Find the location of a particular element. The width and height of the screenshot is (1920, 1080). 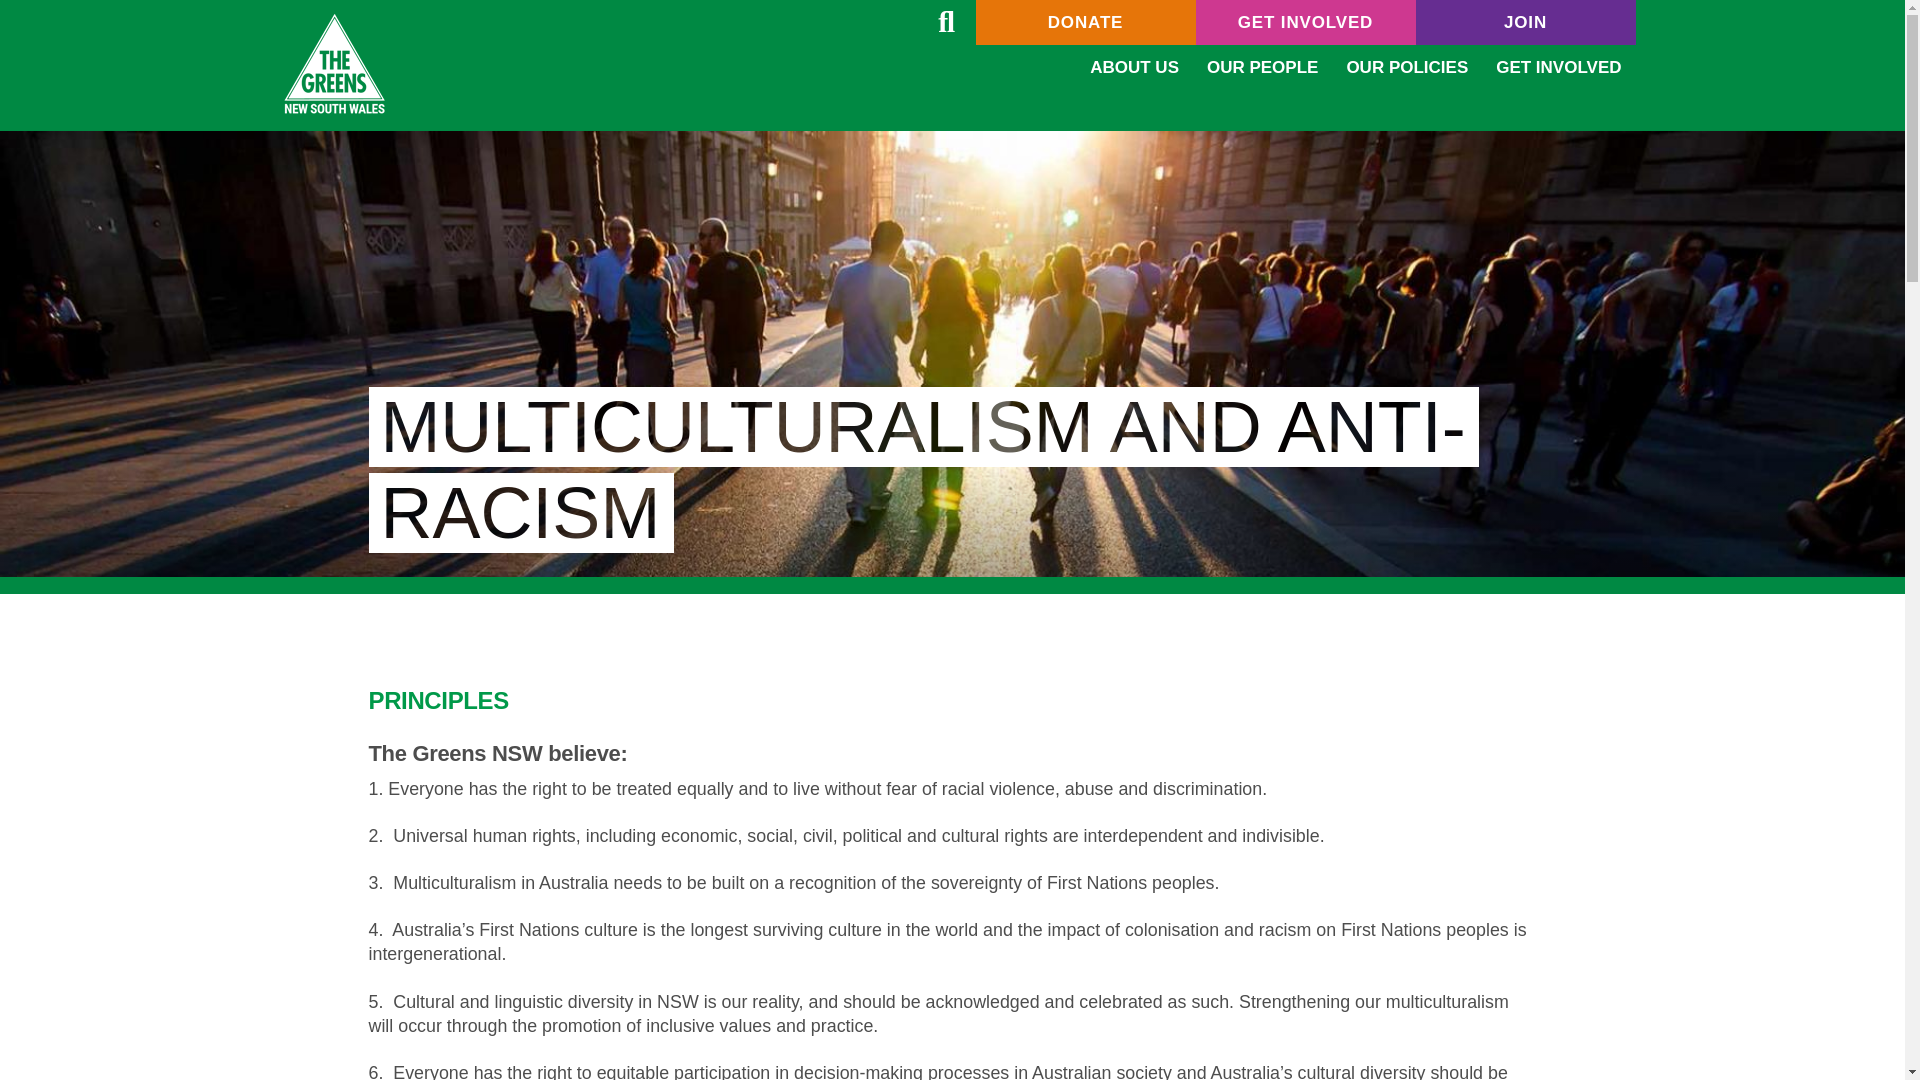

Search is located at coordinates (945, 22).